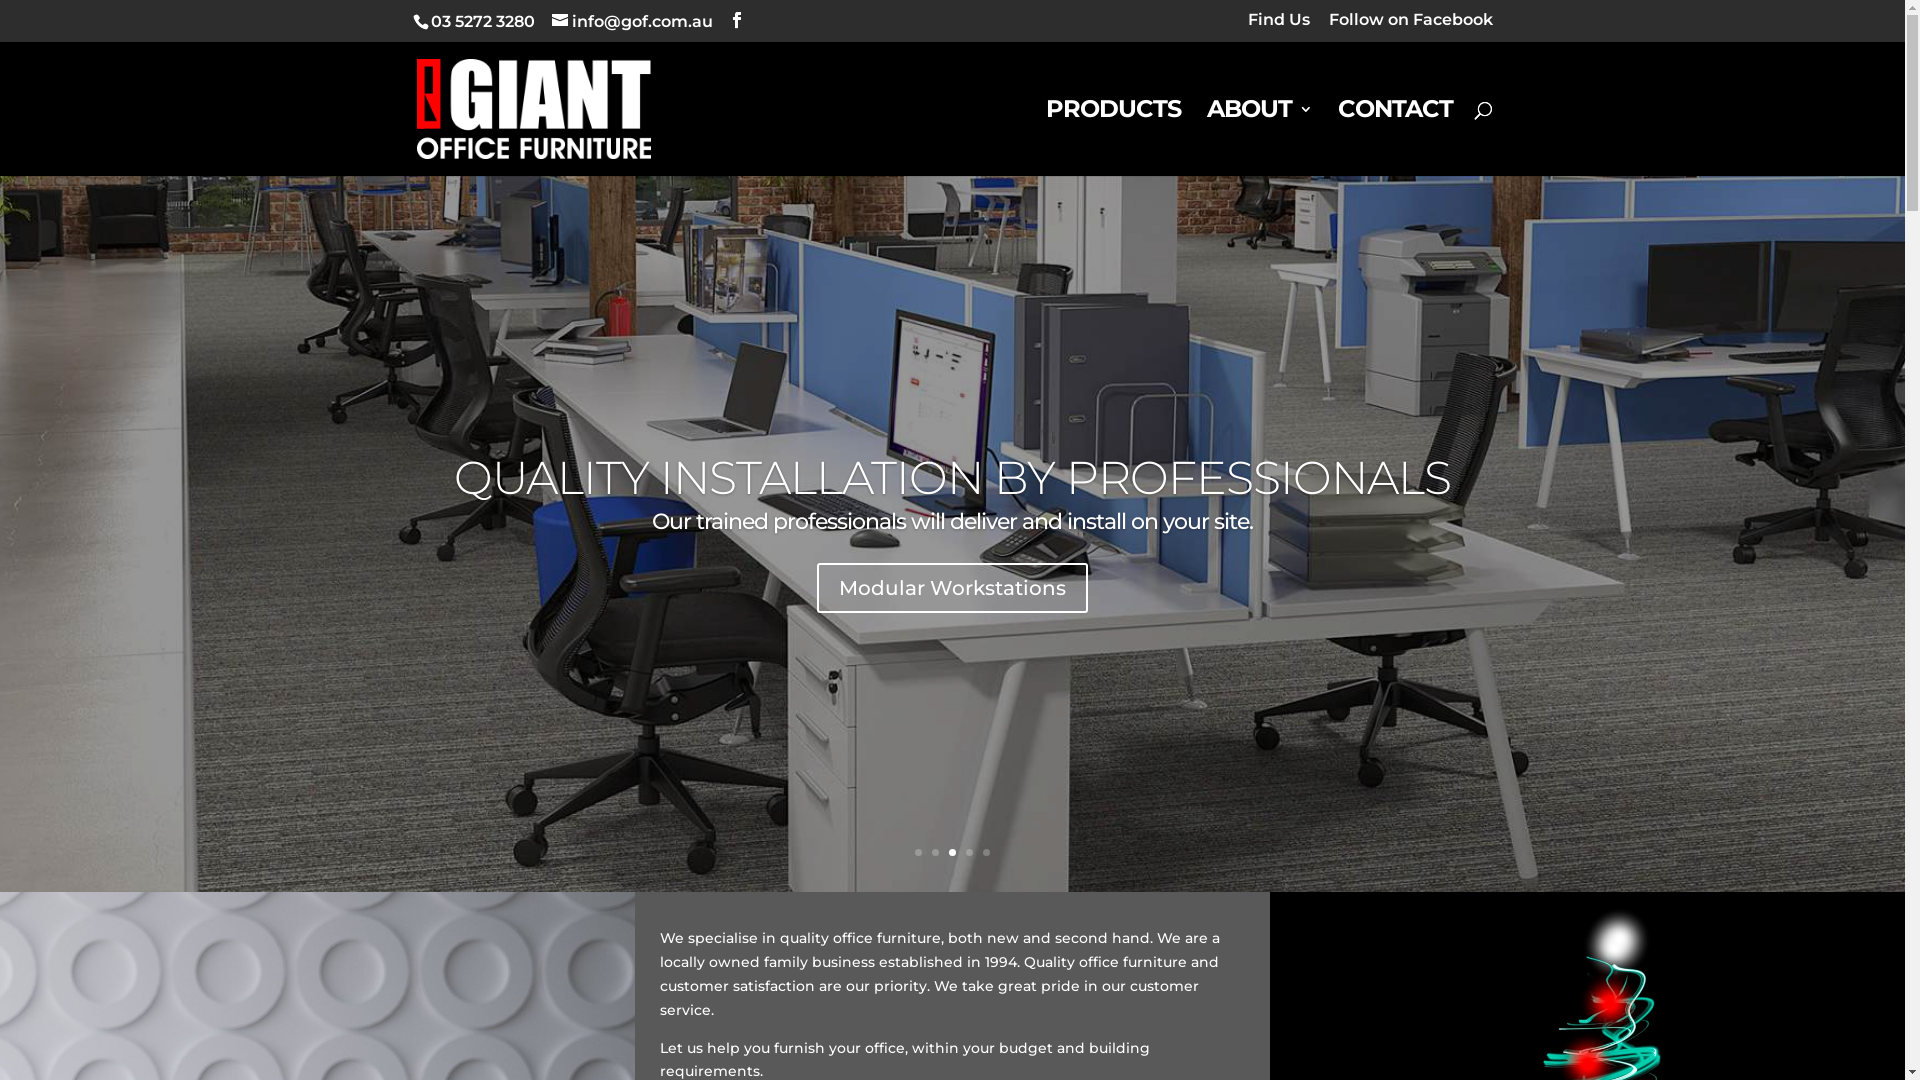 The width and height of the screenshot is (1920, 1080). I want to click on 2, so click(936, 852).